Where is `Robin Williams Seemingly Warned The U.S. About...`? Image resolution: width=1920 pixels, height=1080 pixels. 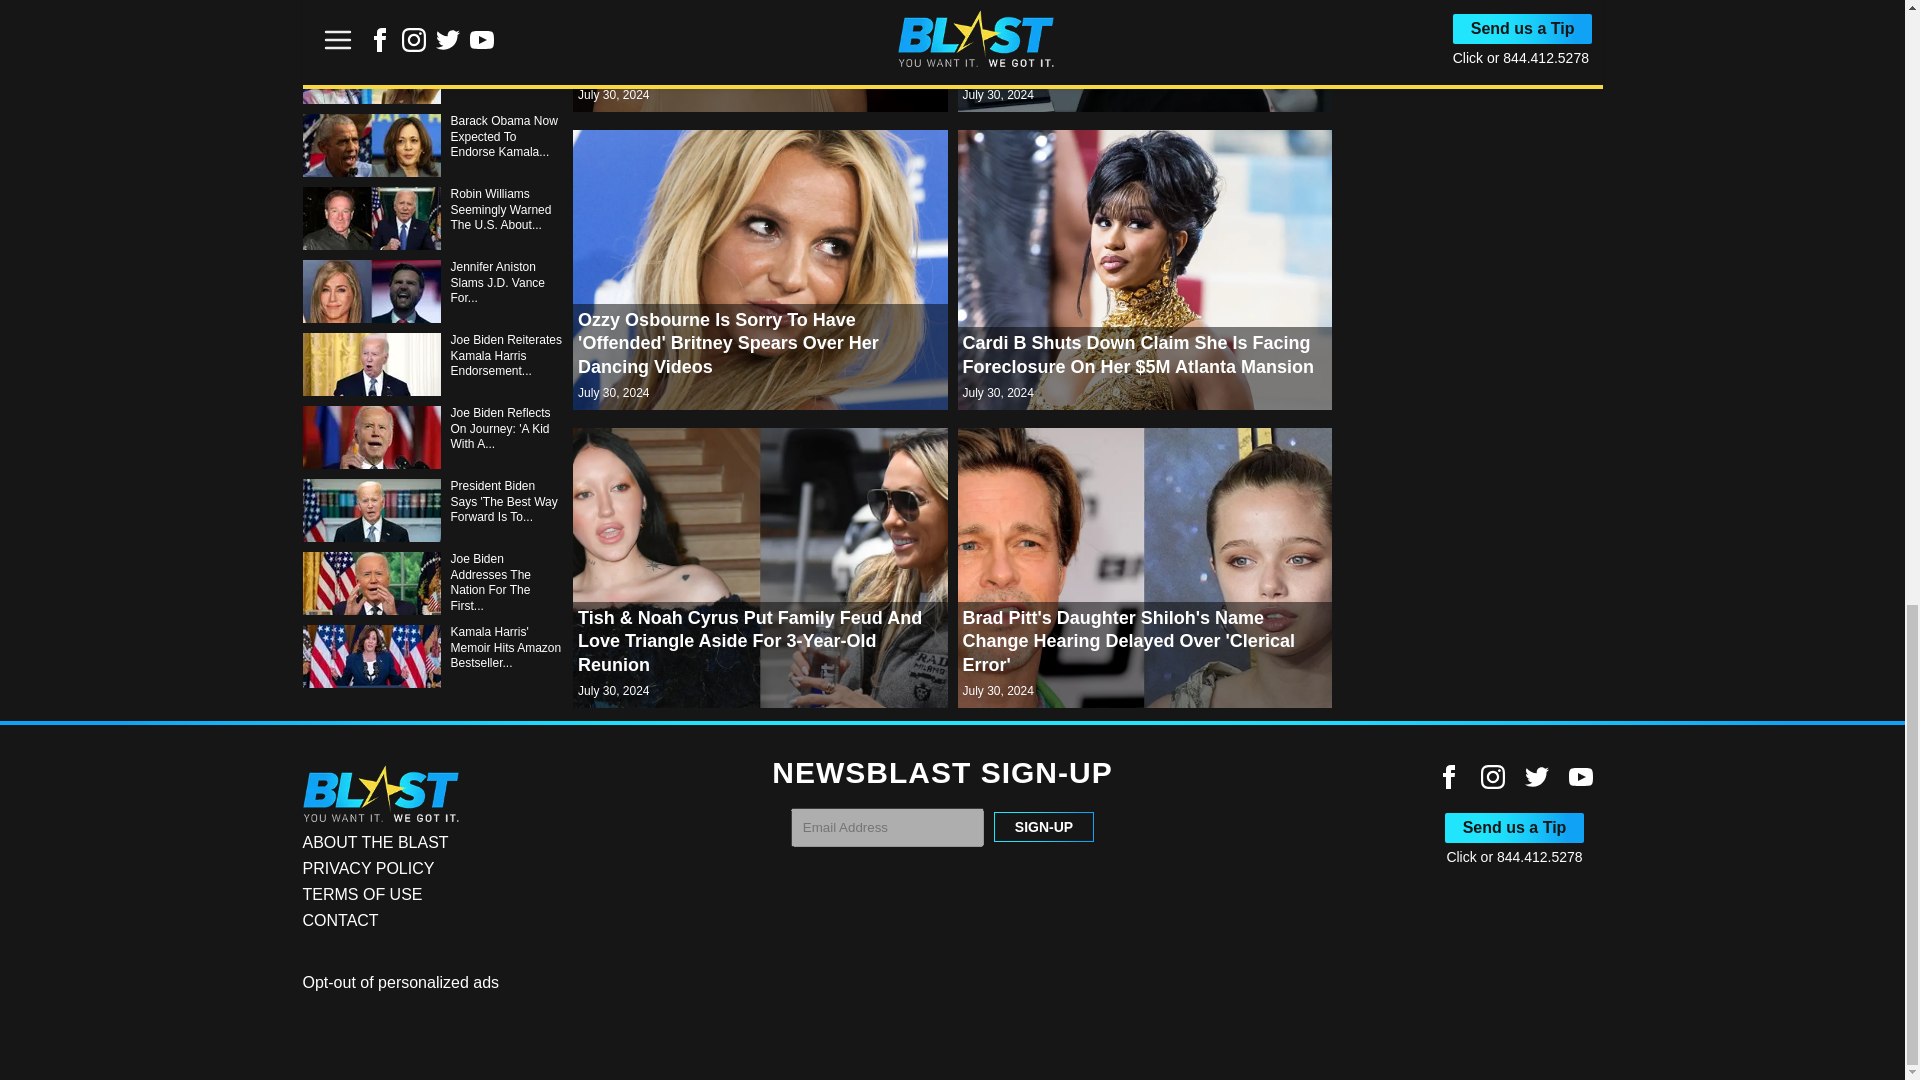
Robin Williams Seemingly Warned The U.S. About... is located at coordinates (432, 218).